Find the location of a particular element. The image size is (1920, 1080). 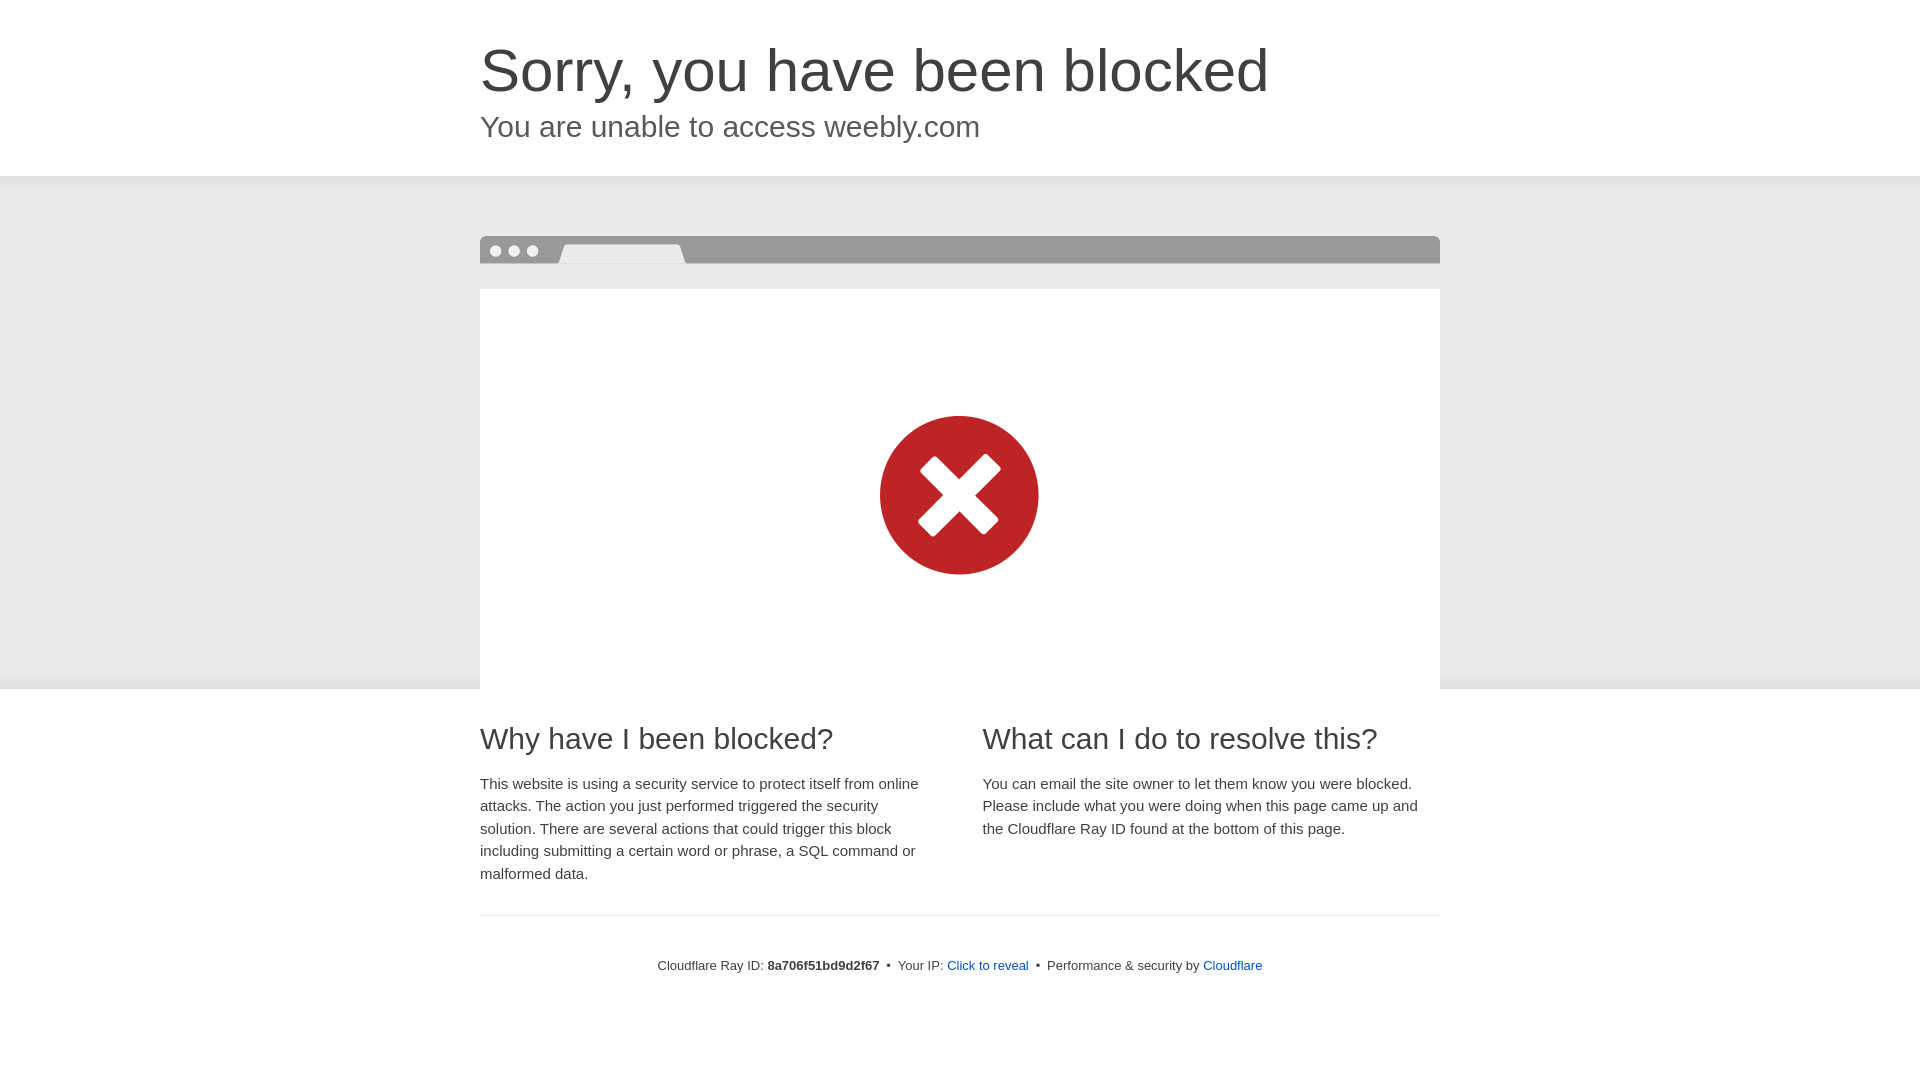

Cloudflare is located at coordinates (1232, 965).